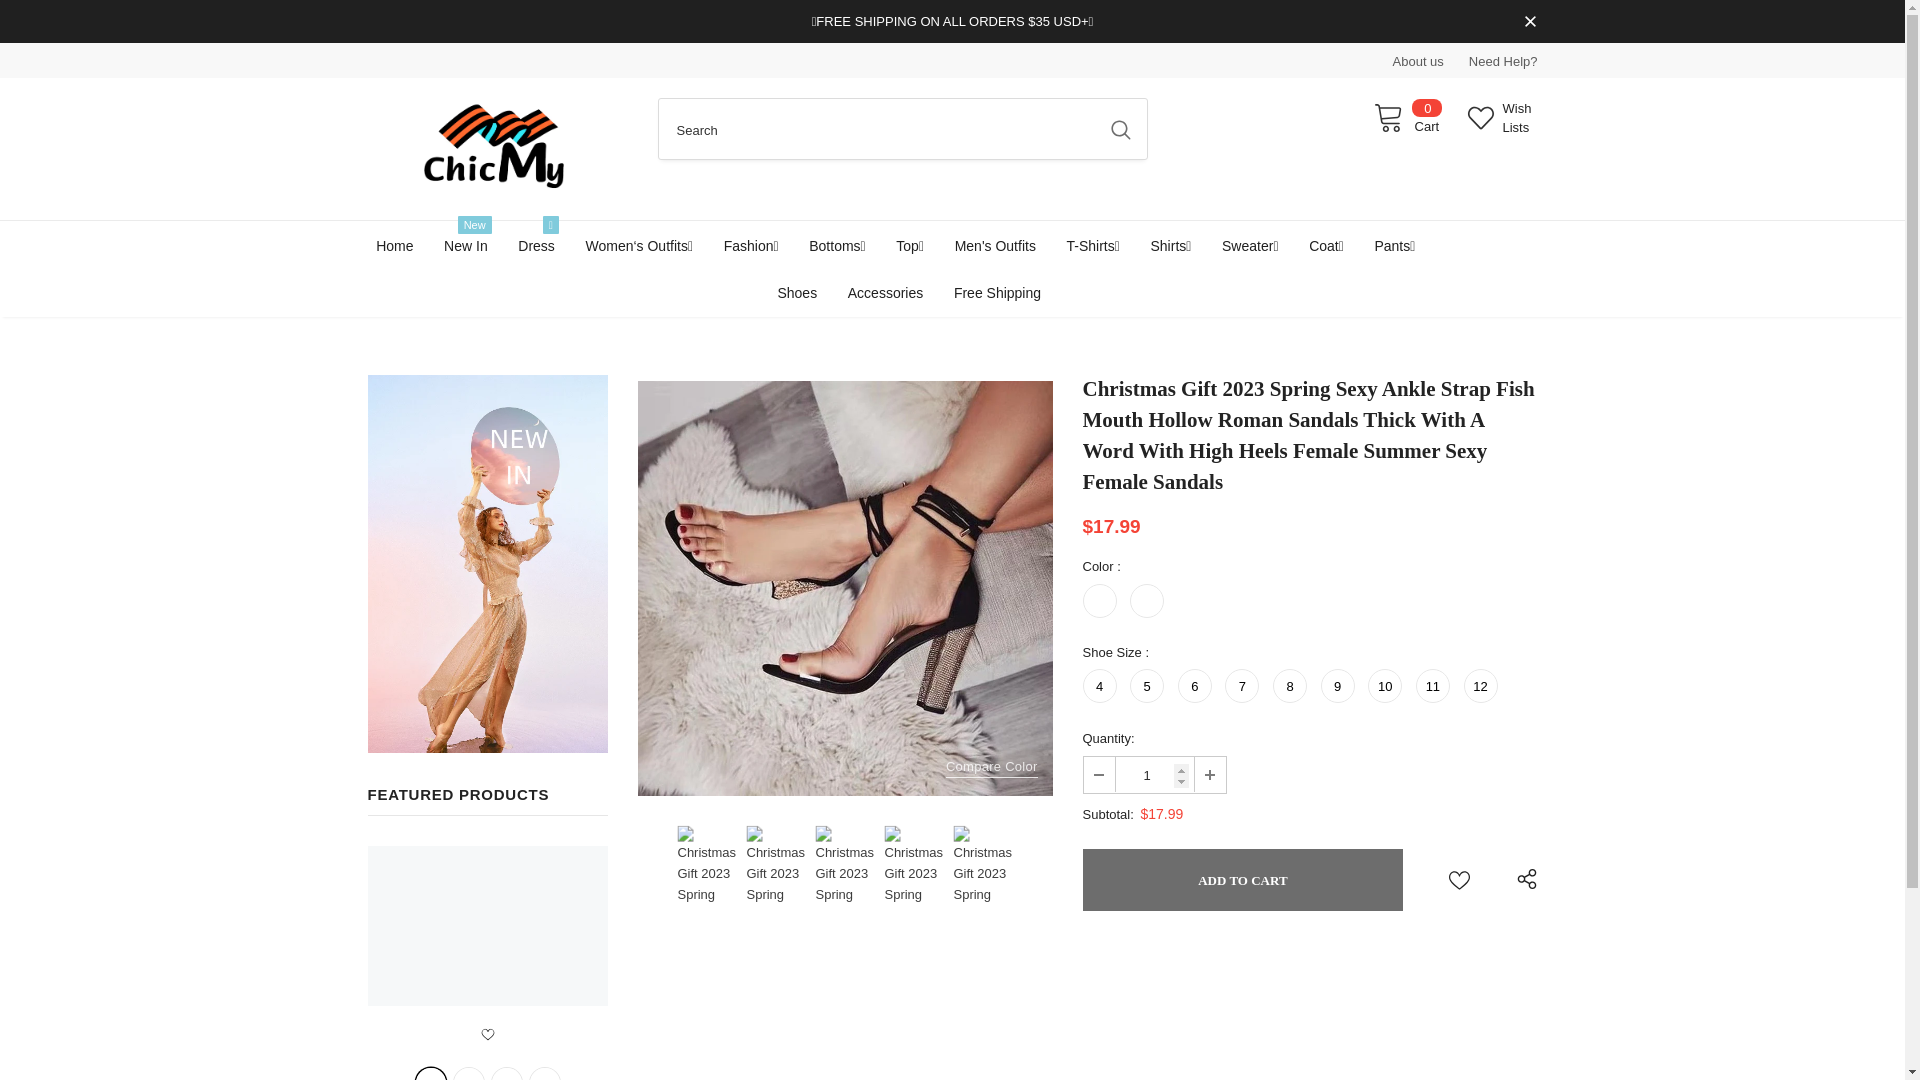  Describe the element at coordinates (498, 148) in the screenshot. I see `Logo` at that location.